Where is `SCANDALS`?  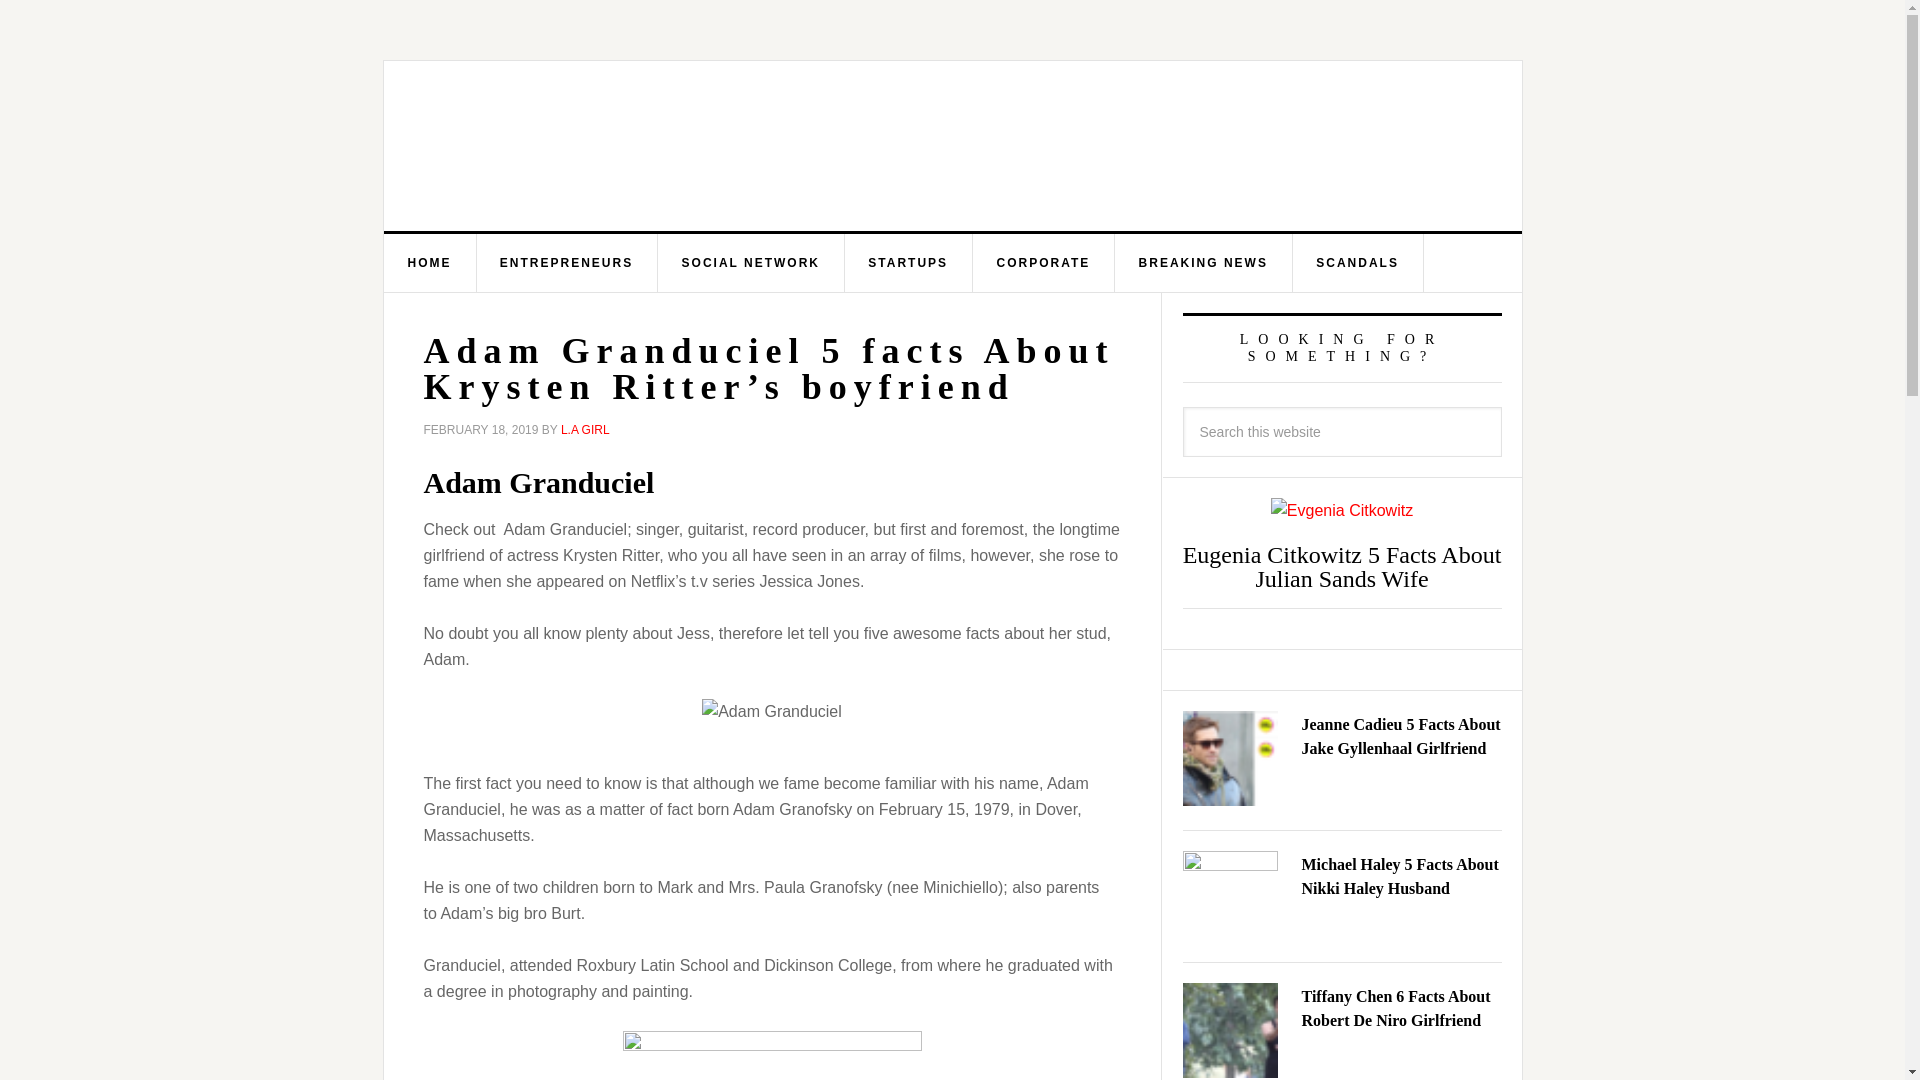
SCANDALS is located at coordinates (1358, 262).